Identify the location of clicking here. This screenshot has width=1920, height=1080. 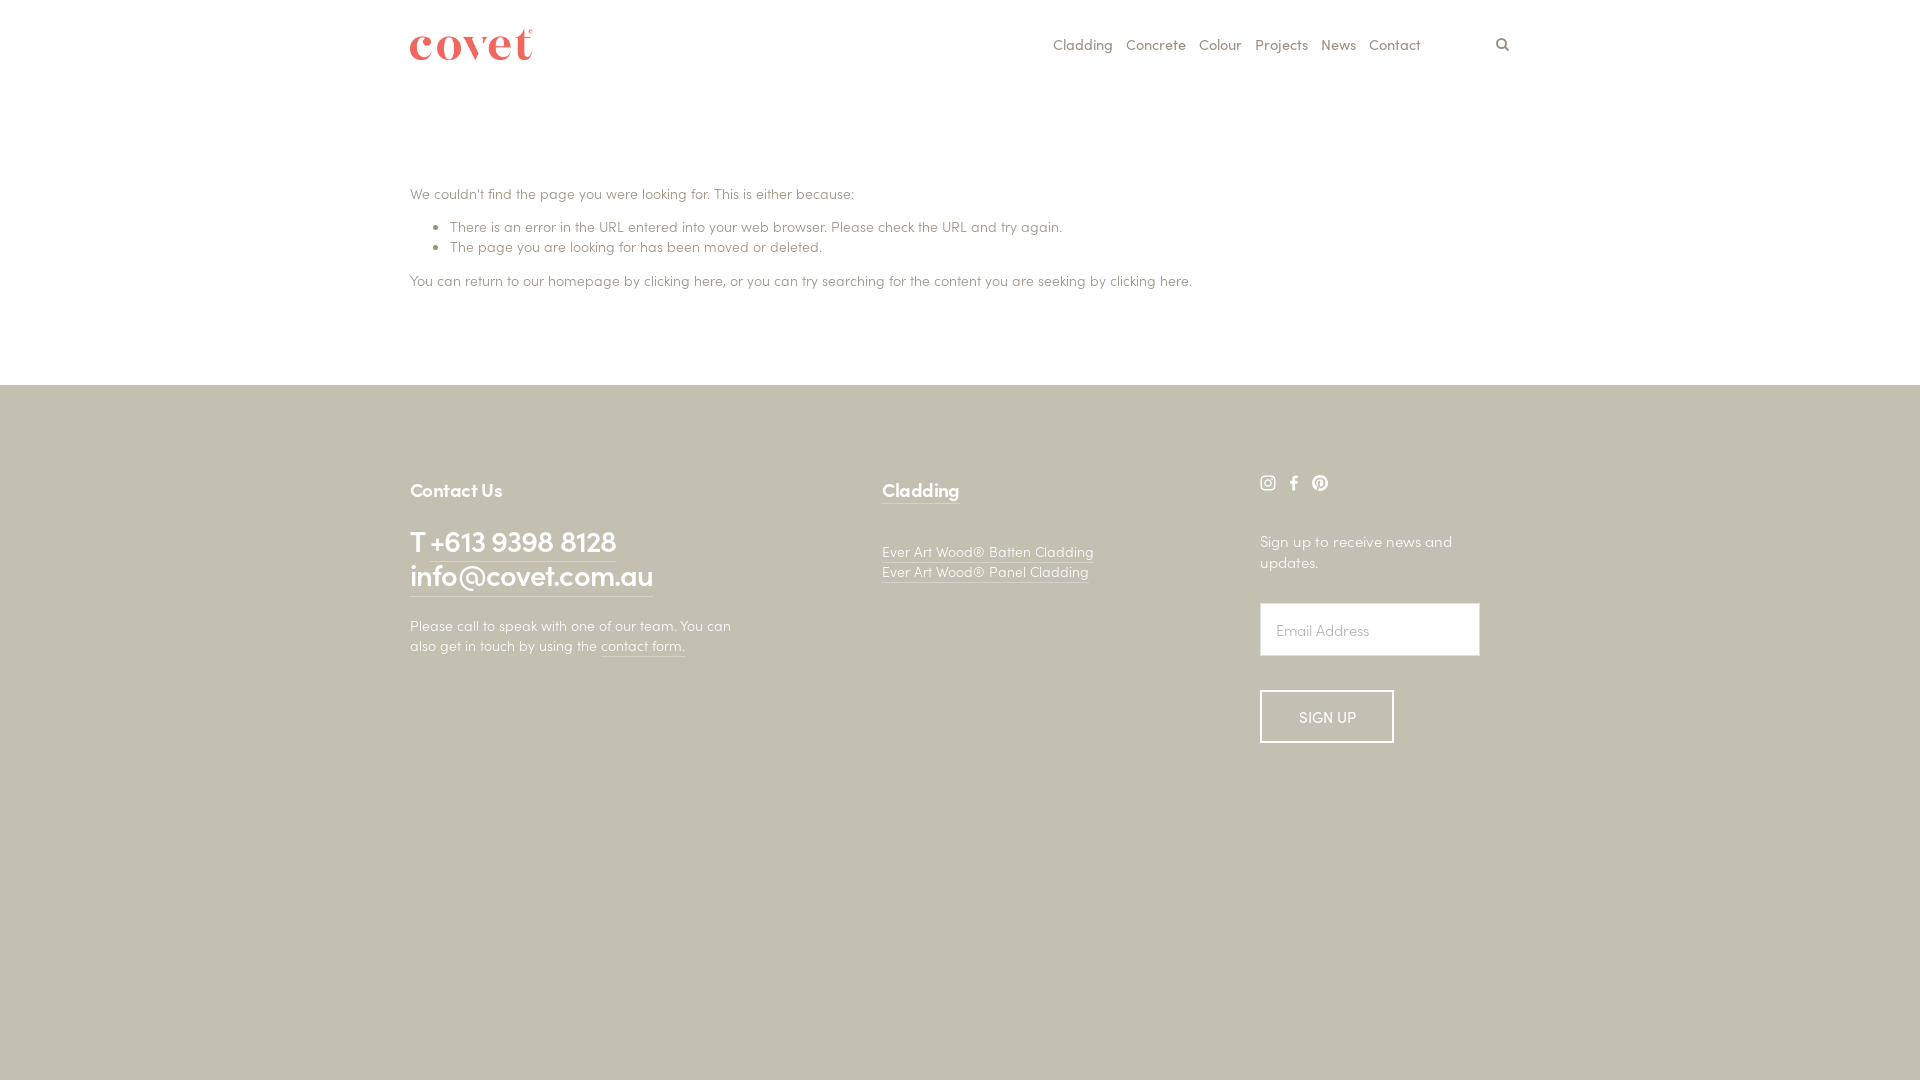
(684, 280).